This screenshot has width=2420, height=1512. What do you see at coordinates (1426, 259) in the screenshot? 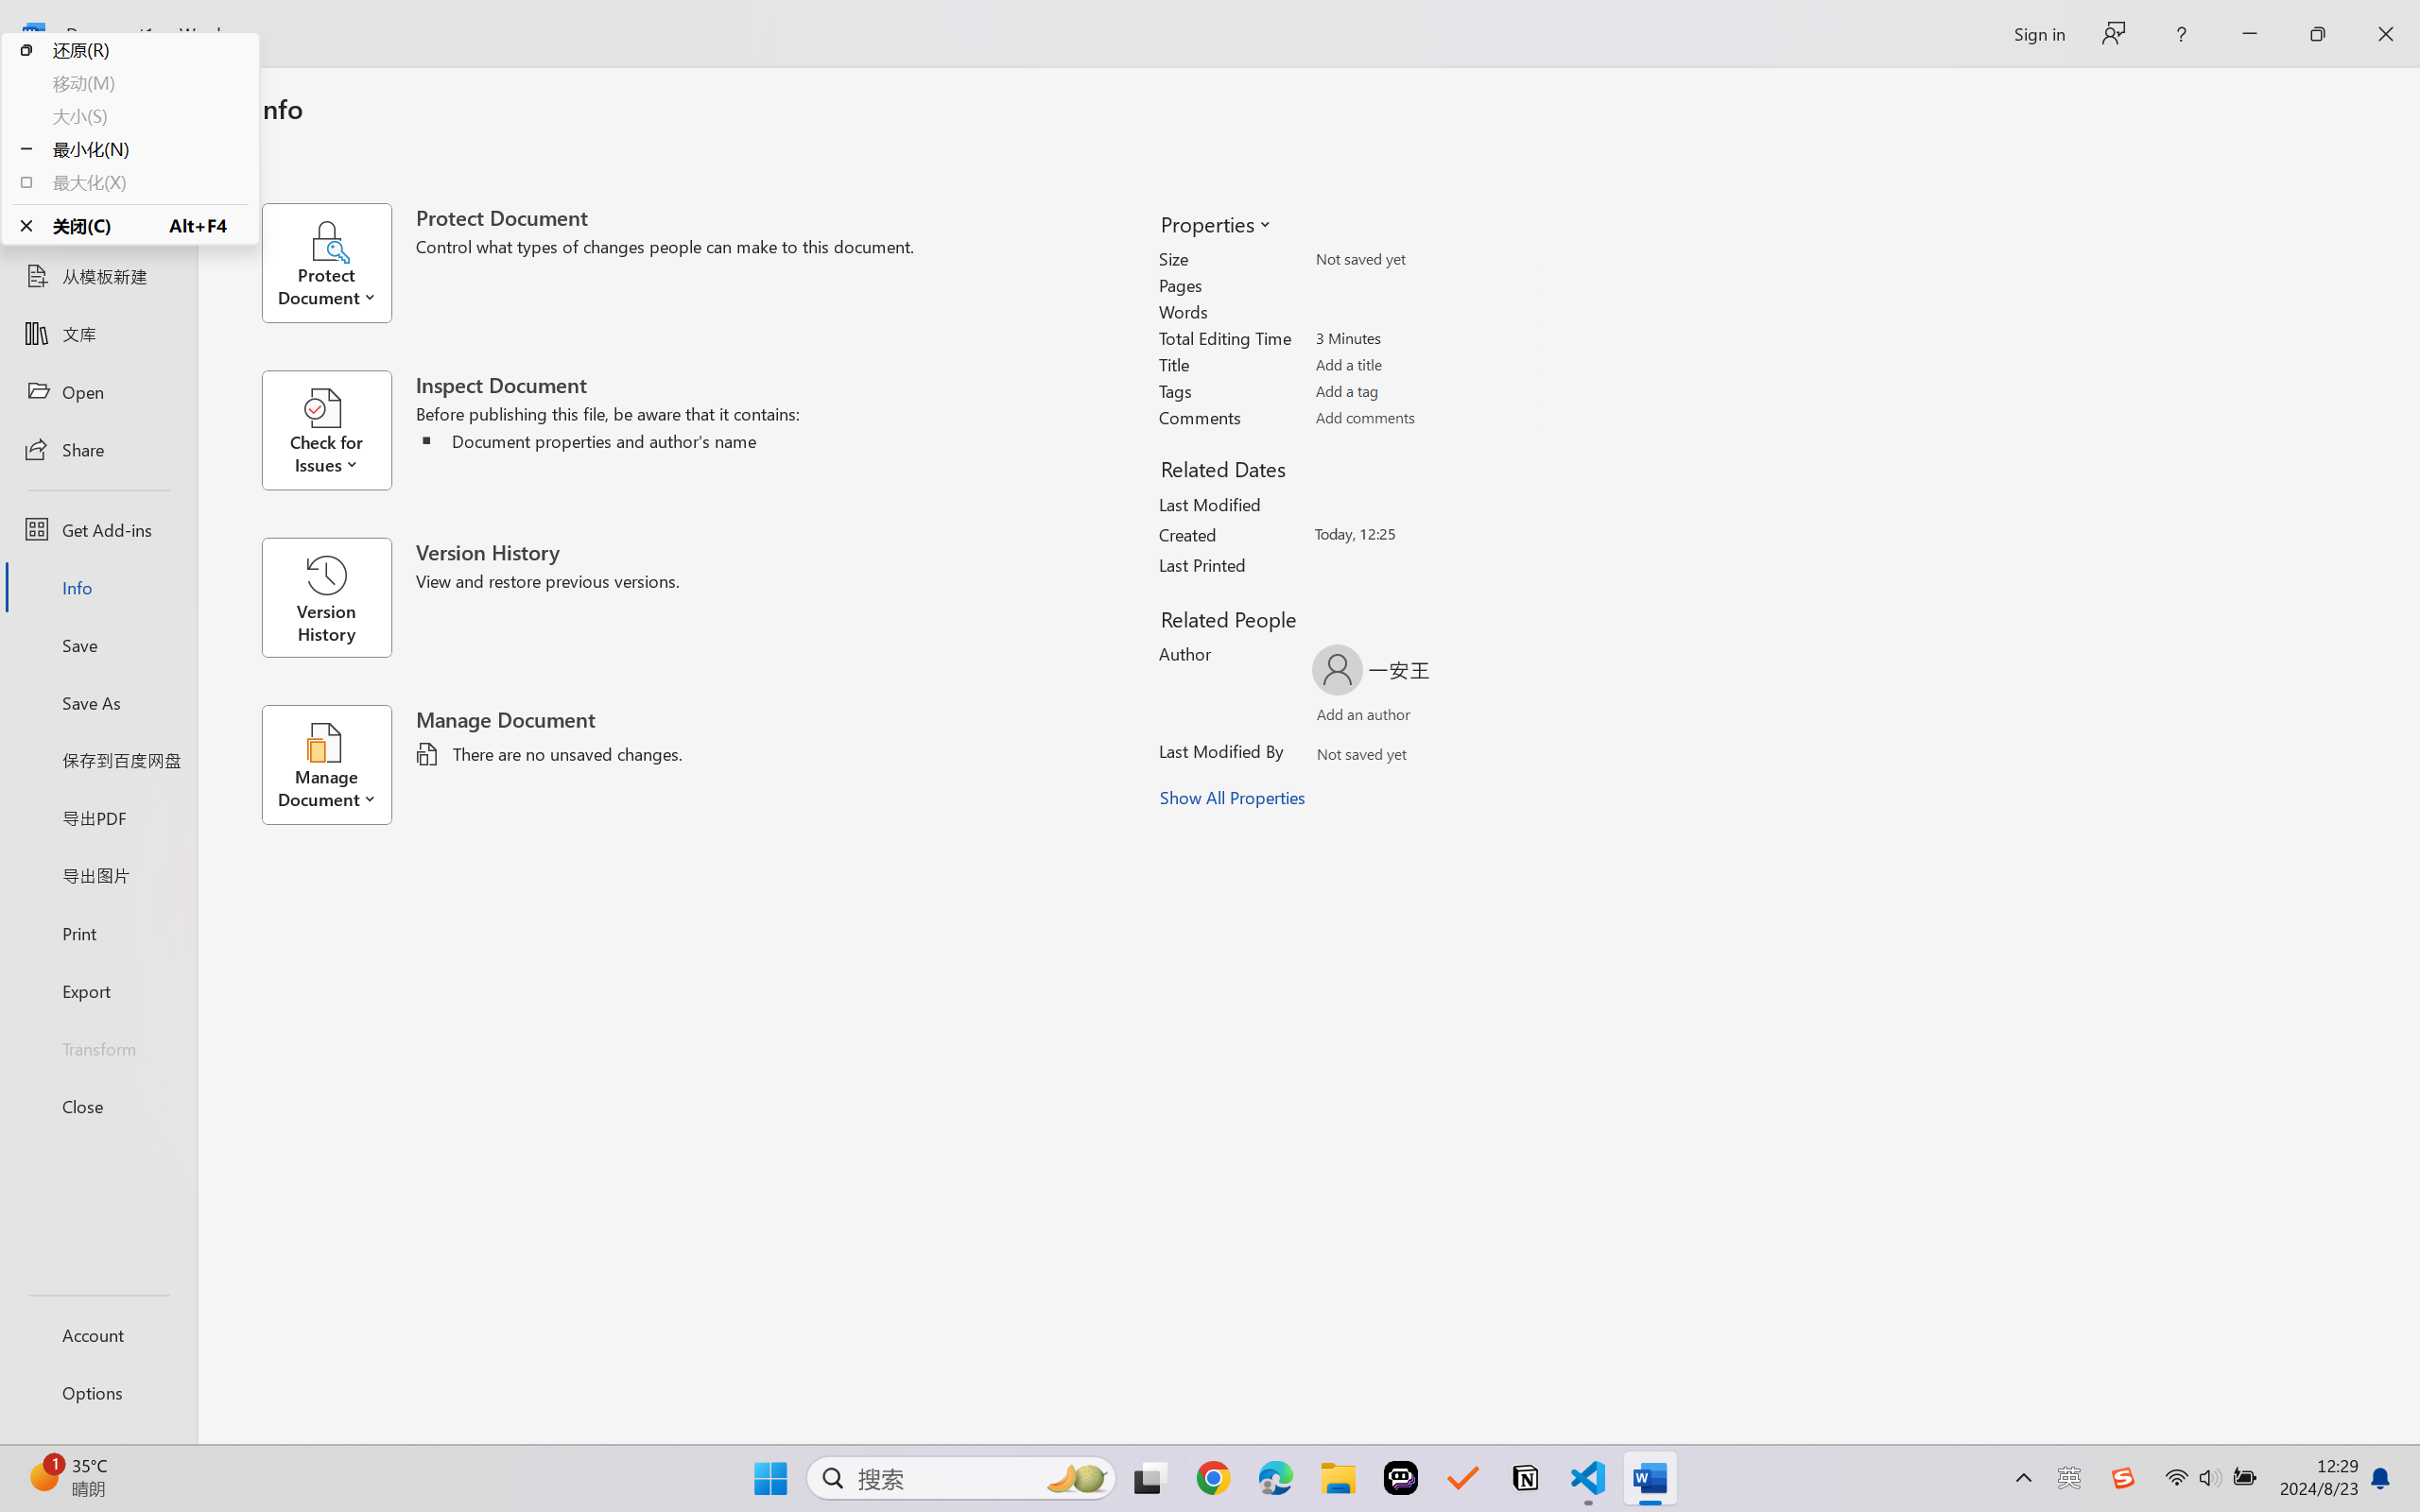
I see `Size` at bounding box center [1426, 259].